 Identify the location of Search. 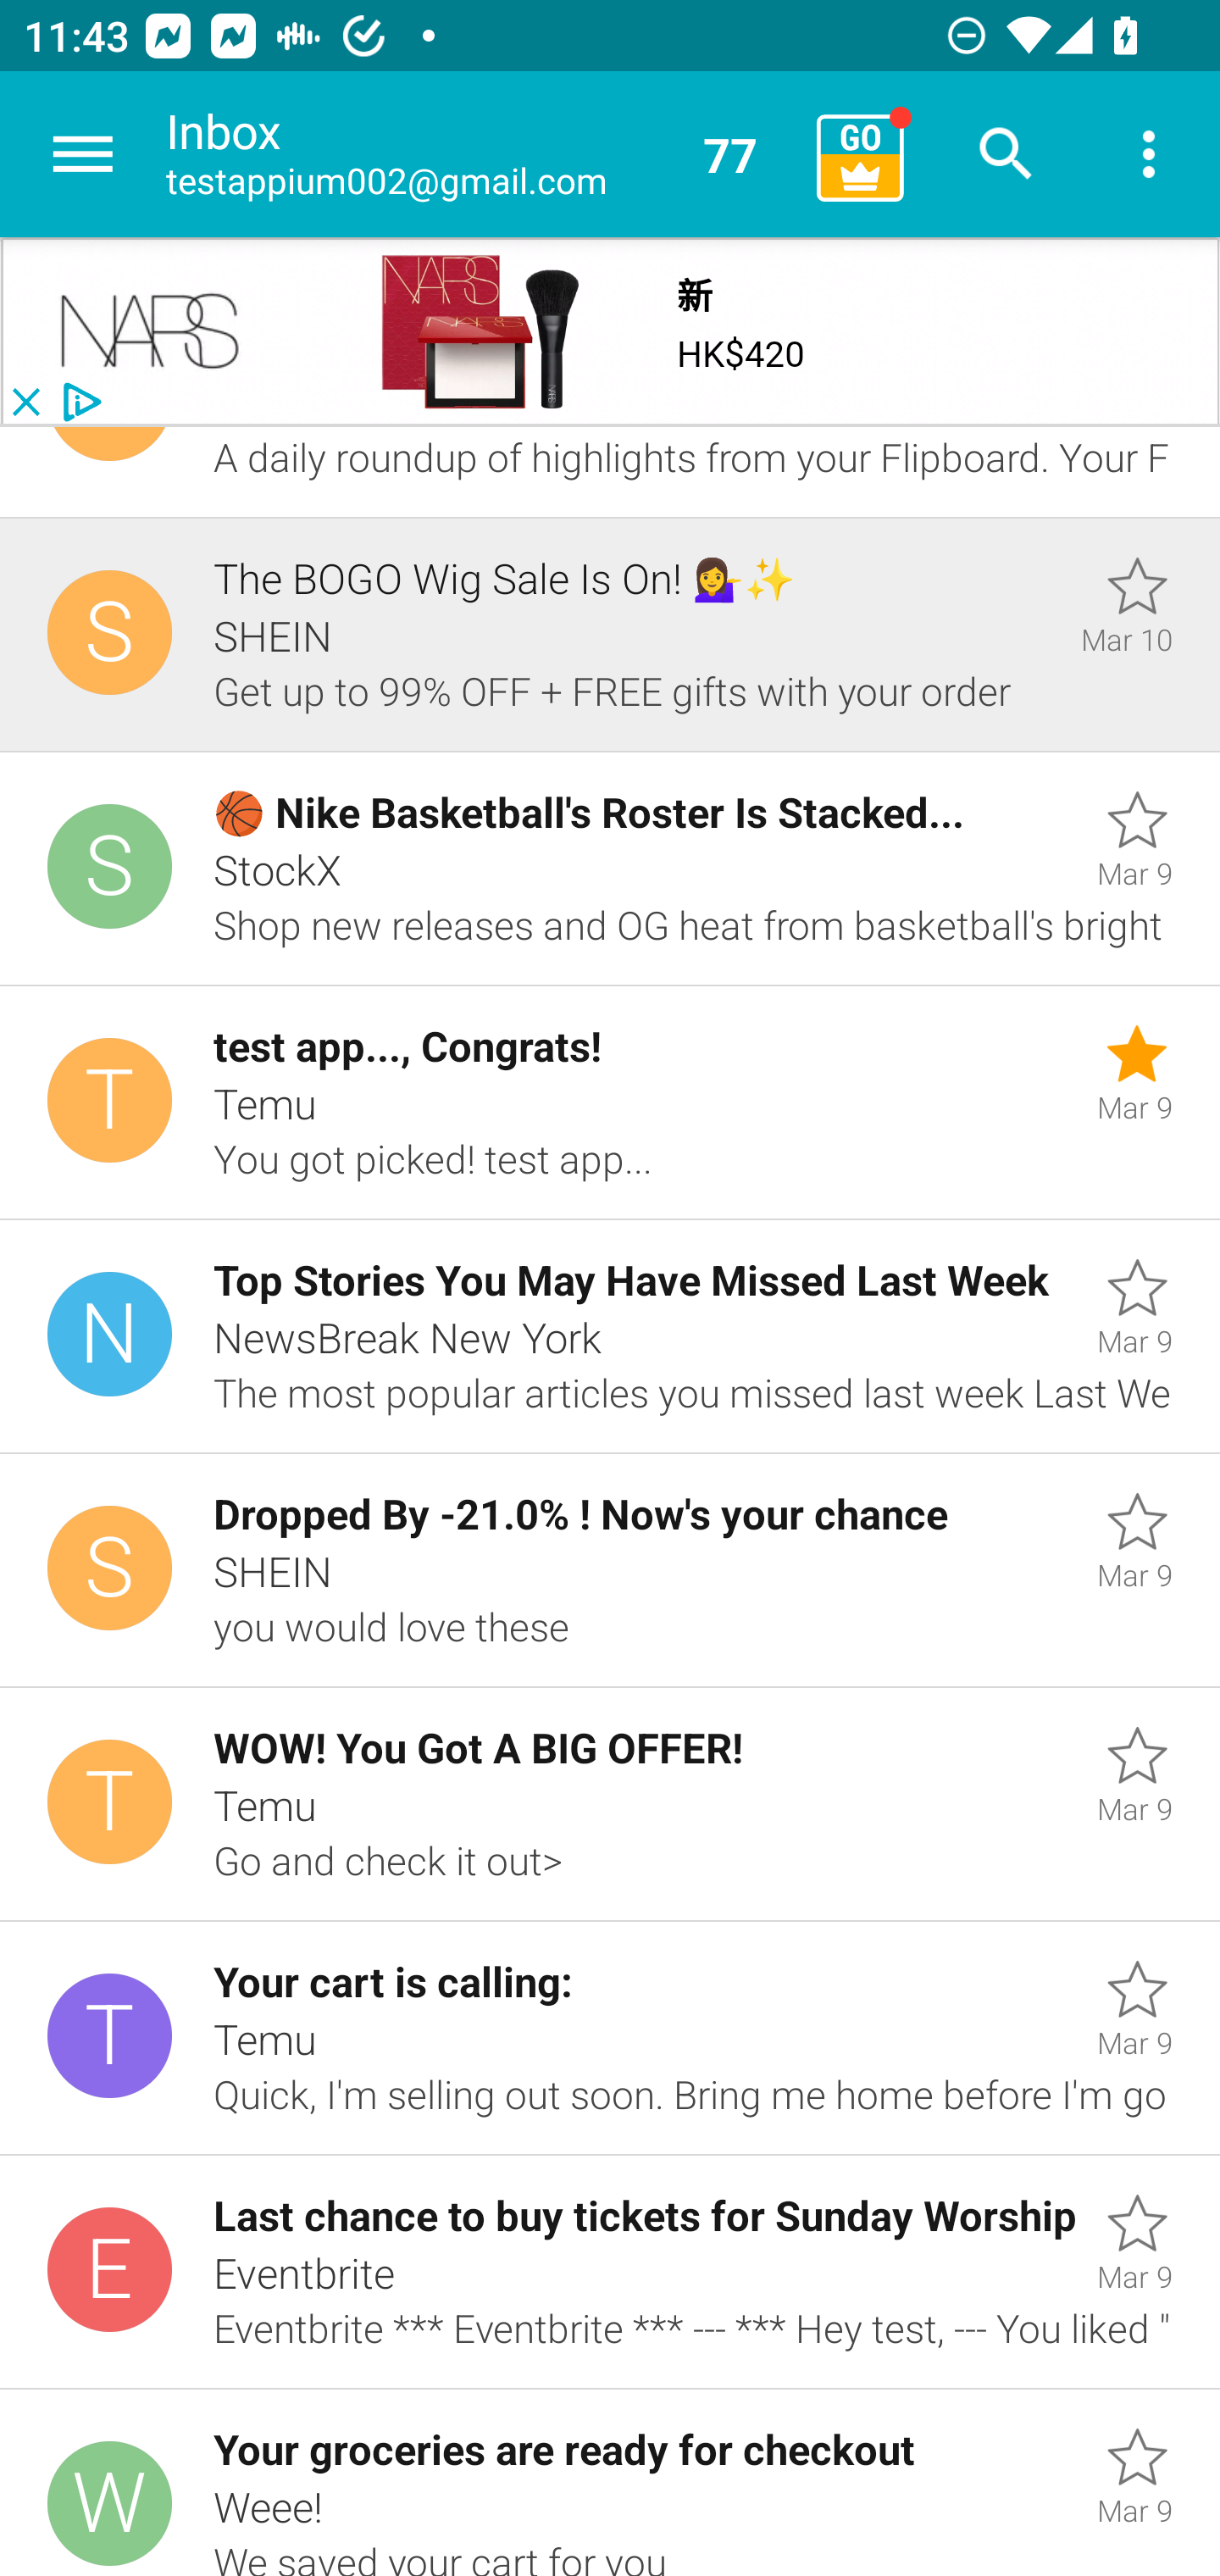
(1006, 154).